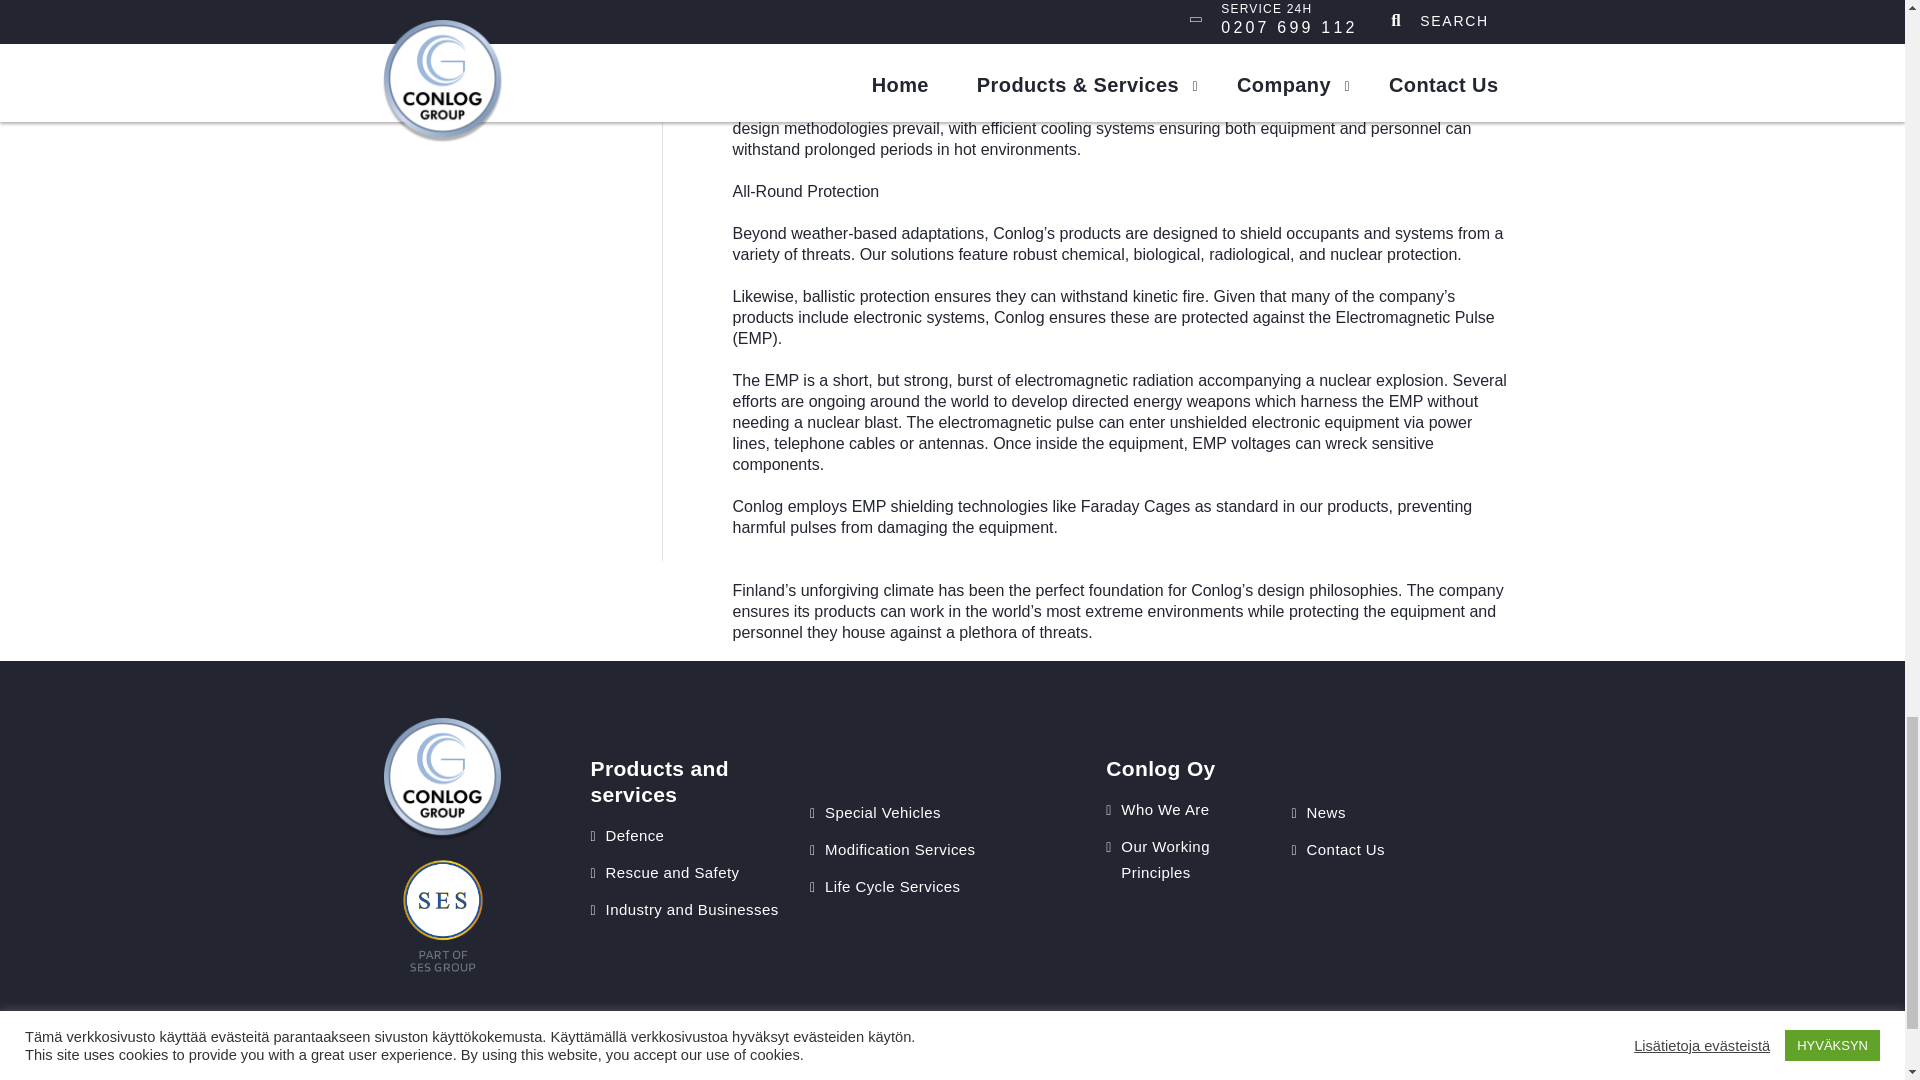  I want to click on Modification Services, so click(900, 849).